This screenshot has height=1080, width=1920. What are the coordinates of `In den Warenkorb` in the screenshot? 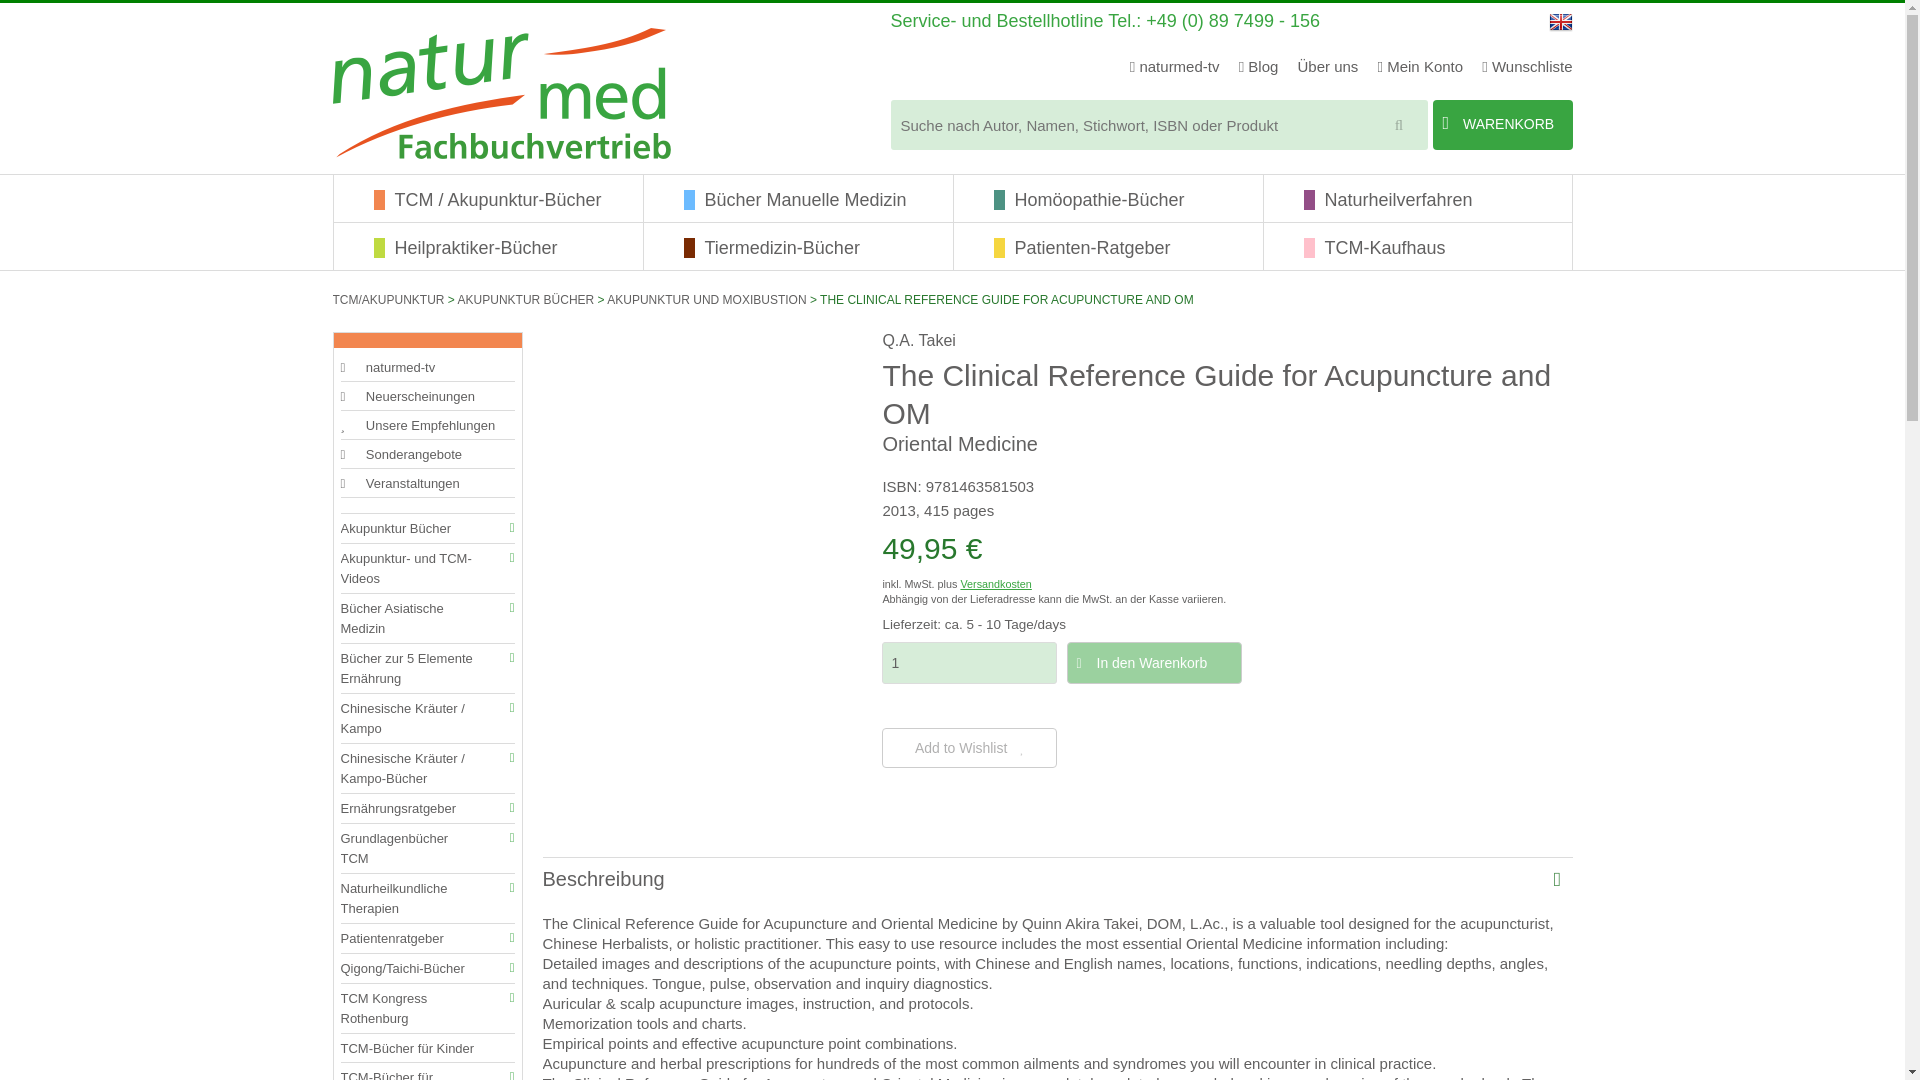 It's located at (1154, 662).